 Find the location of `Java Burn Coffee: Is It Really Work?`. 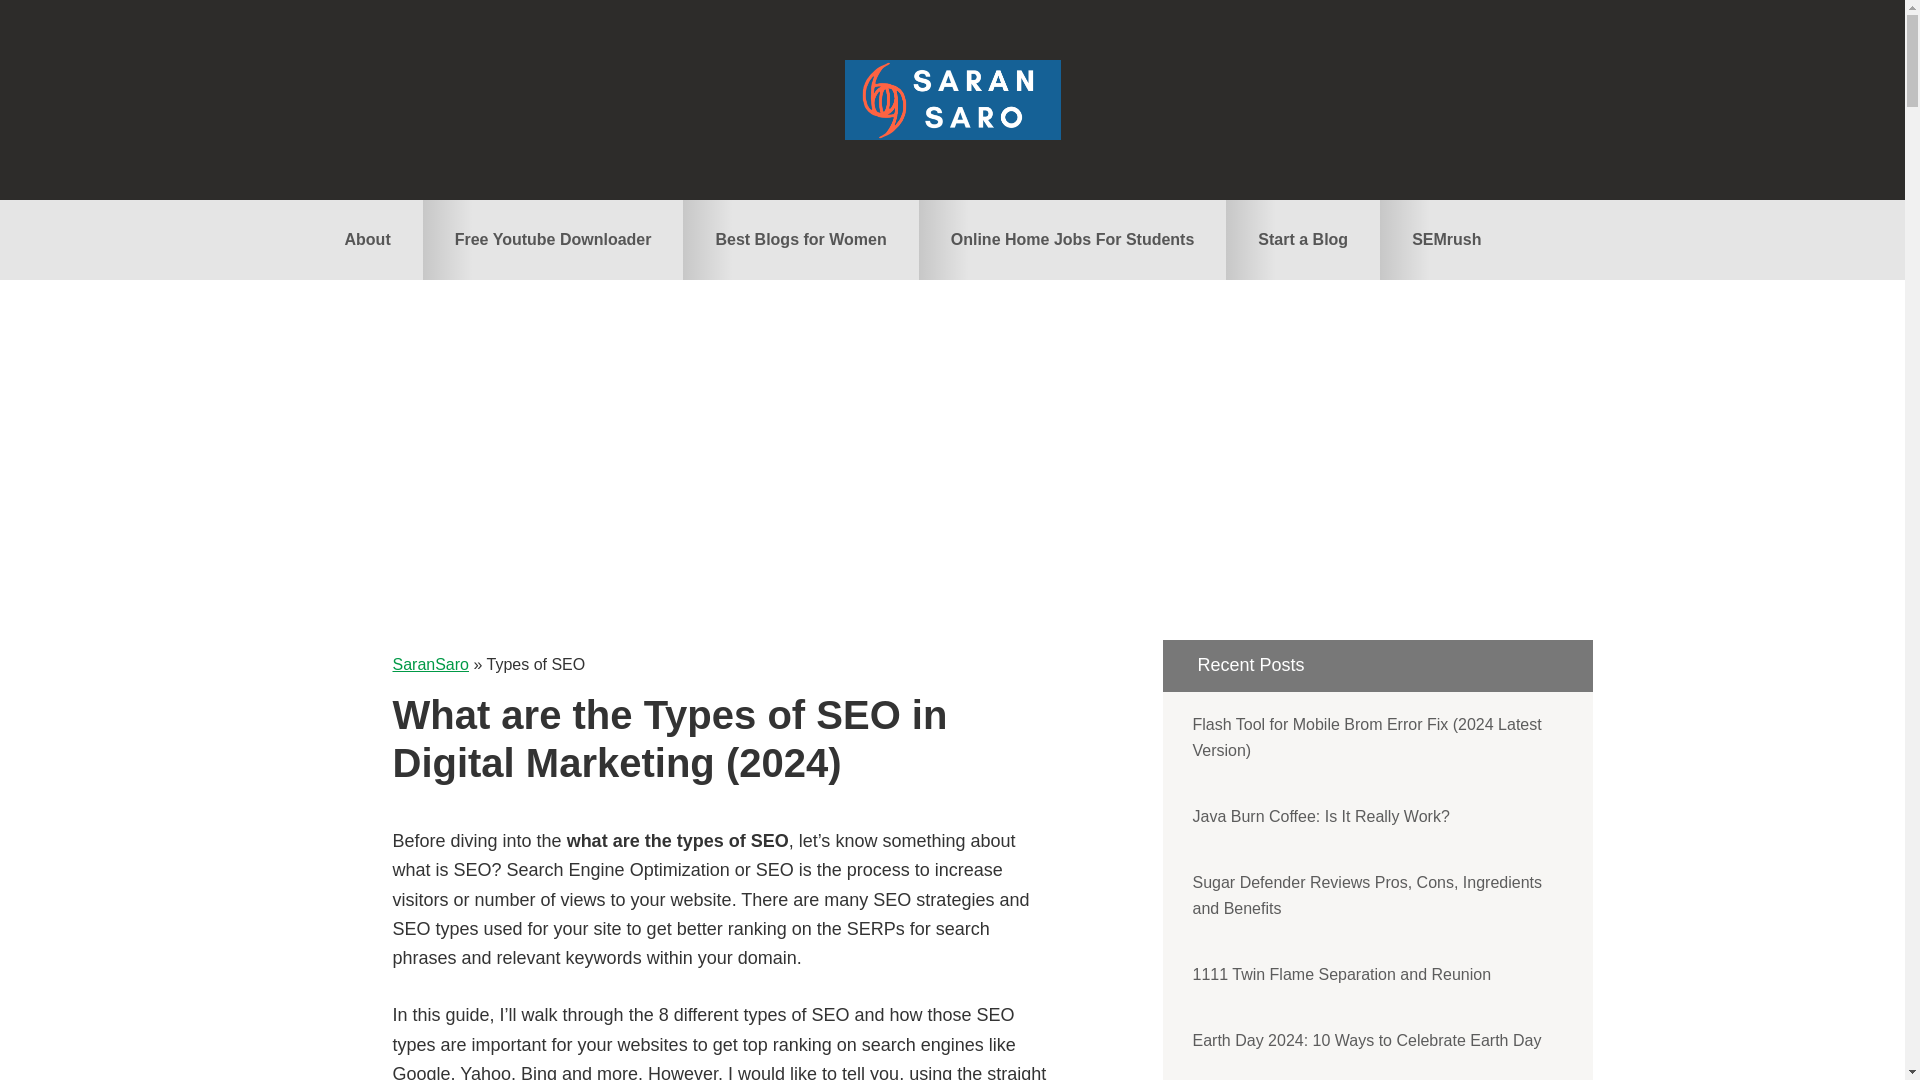

Java Burn Coffee: Is It Really Work? is located at coordinates (1376, 816).